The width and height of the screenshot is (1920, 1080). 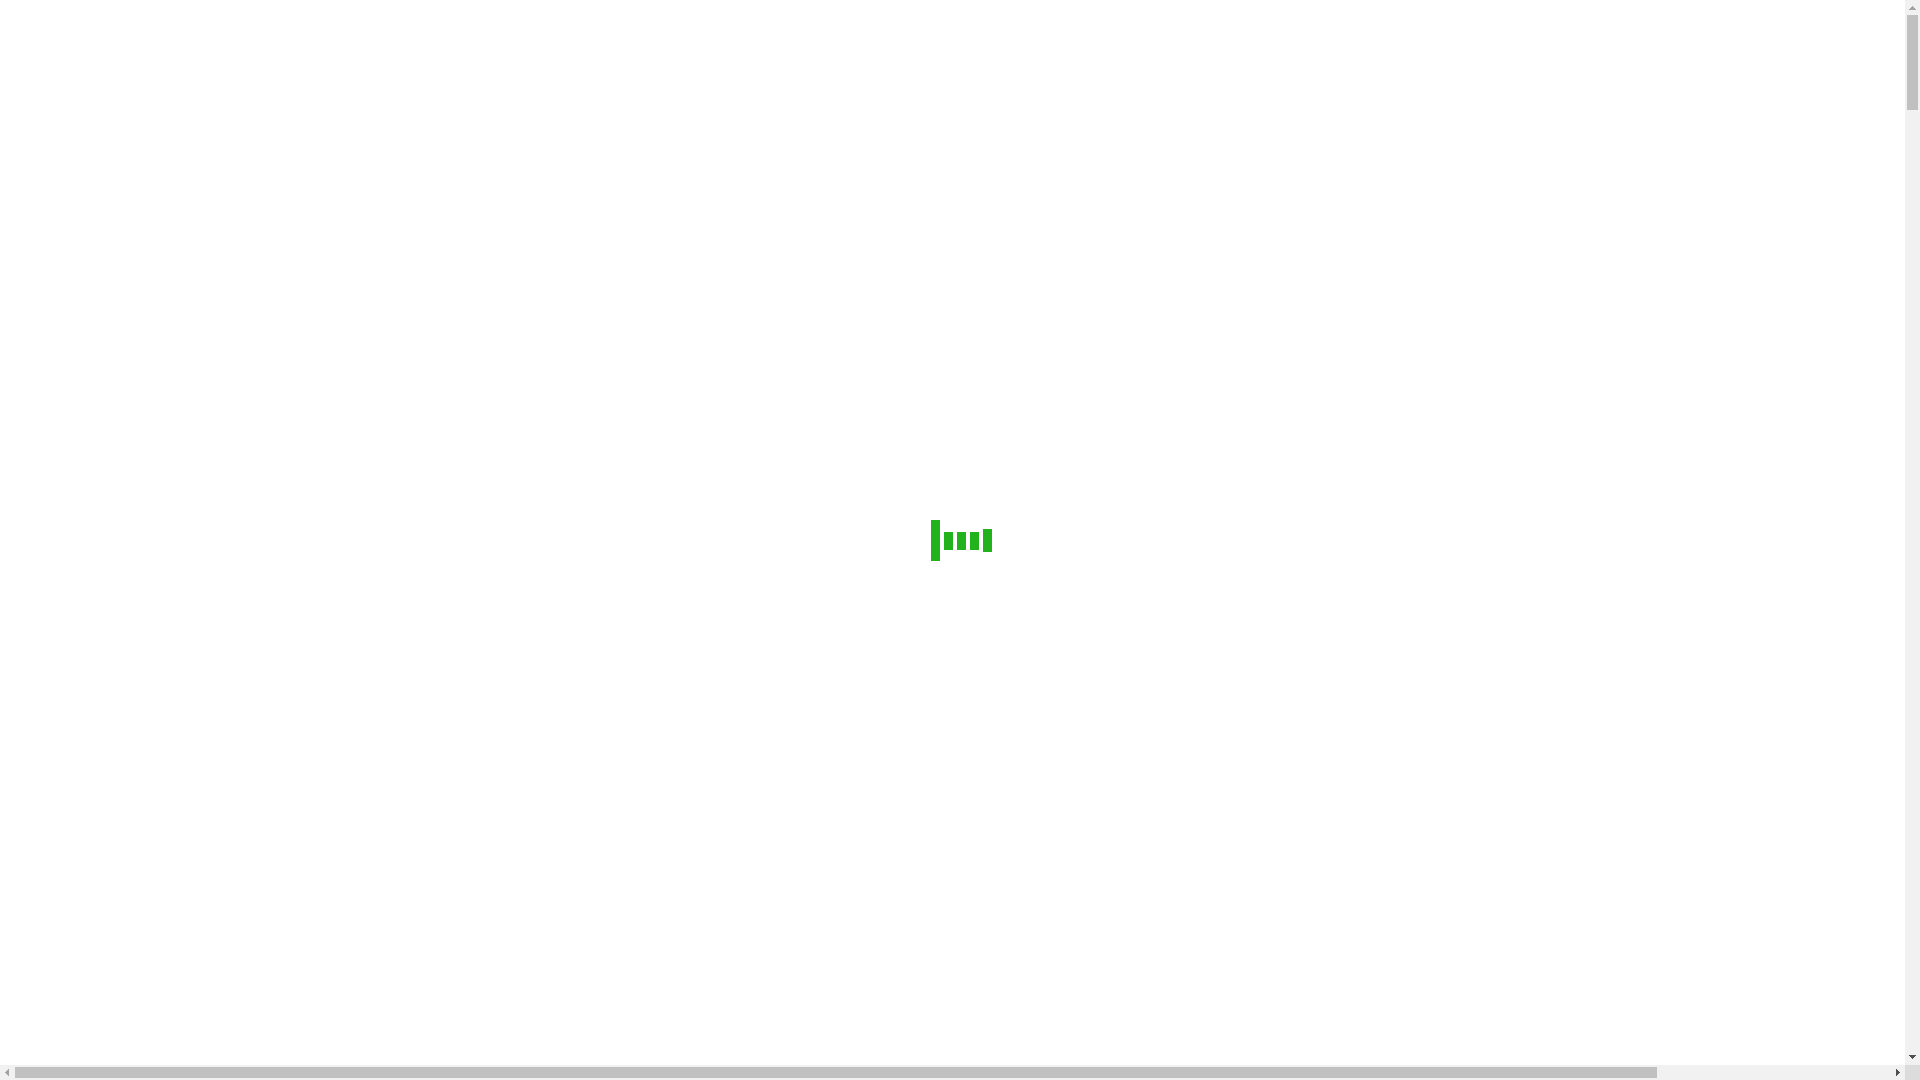 What do you see at coordinates (118, 700) in the screenshot?
I see `Traffic` at bounding box center [118, 700].